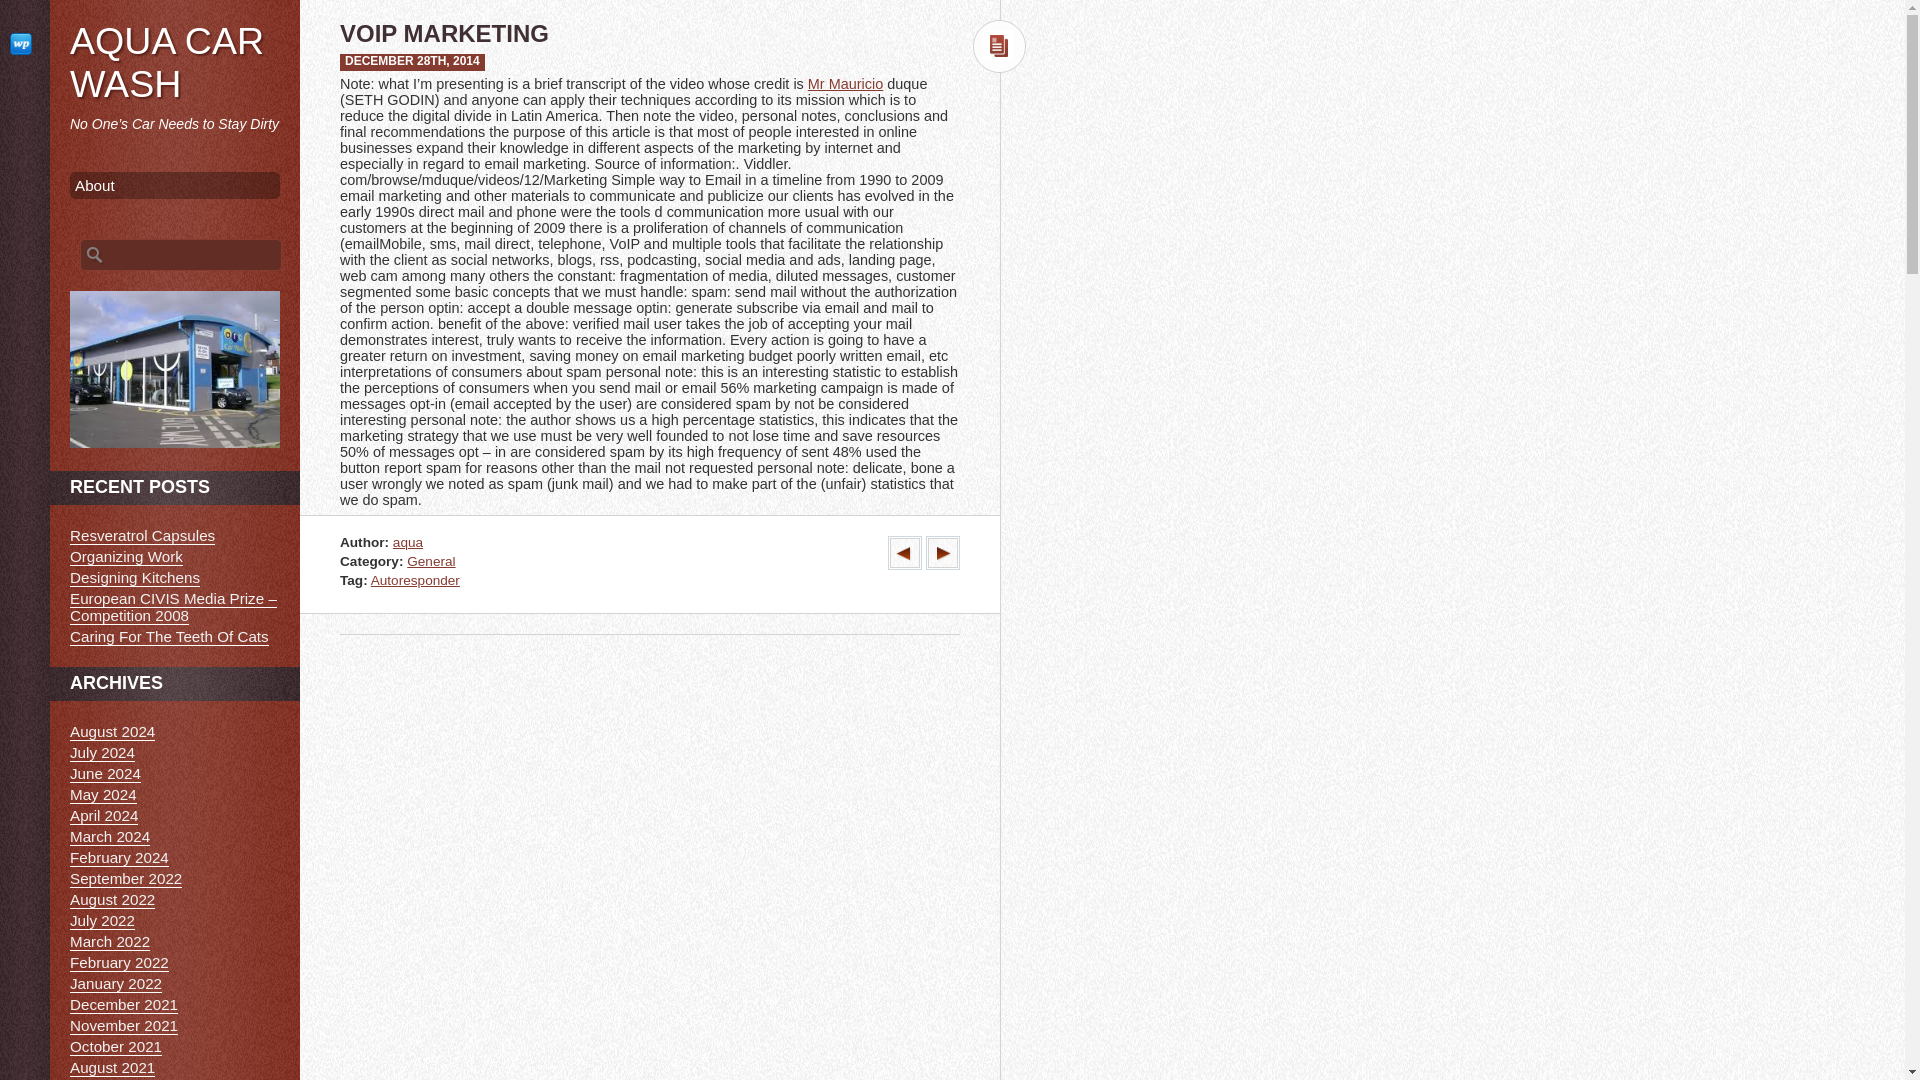  What do you see at coordinates (168, 636) in the screenshot?
I see `Caring For The Teeth Of Cats` at bounding box center [168, 636].